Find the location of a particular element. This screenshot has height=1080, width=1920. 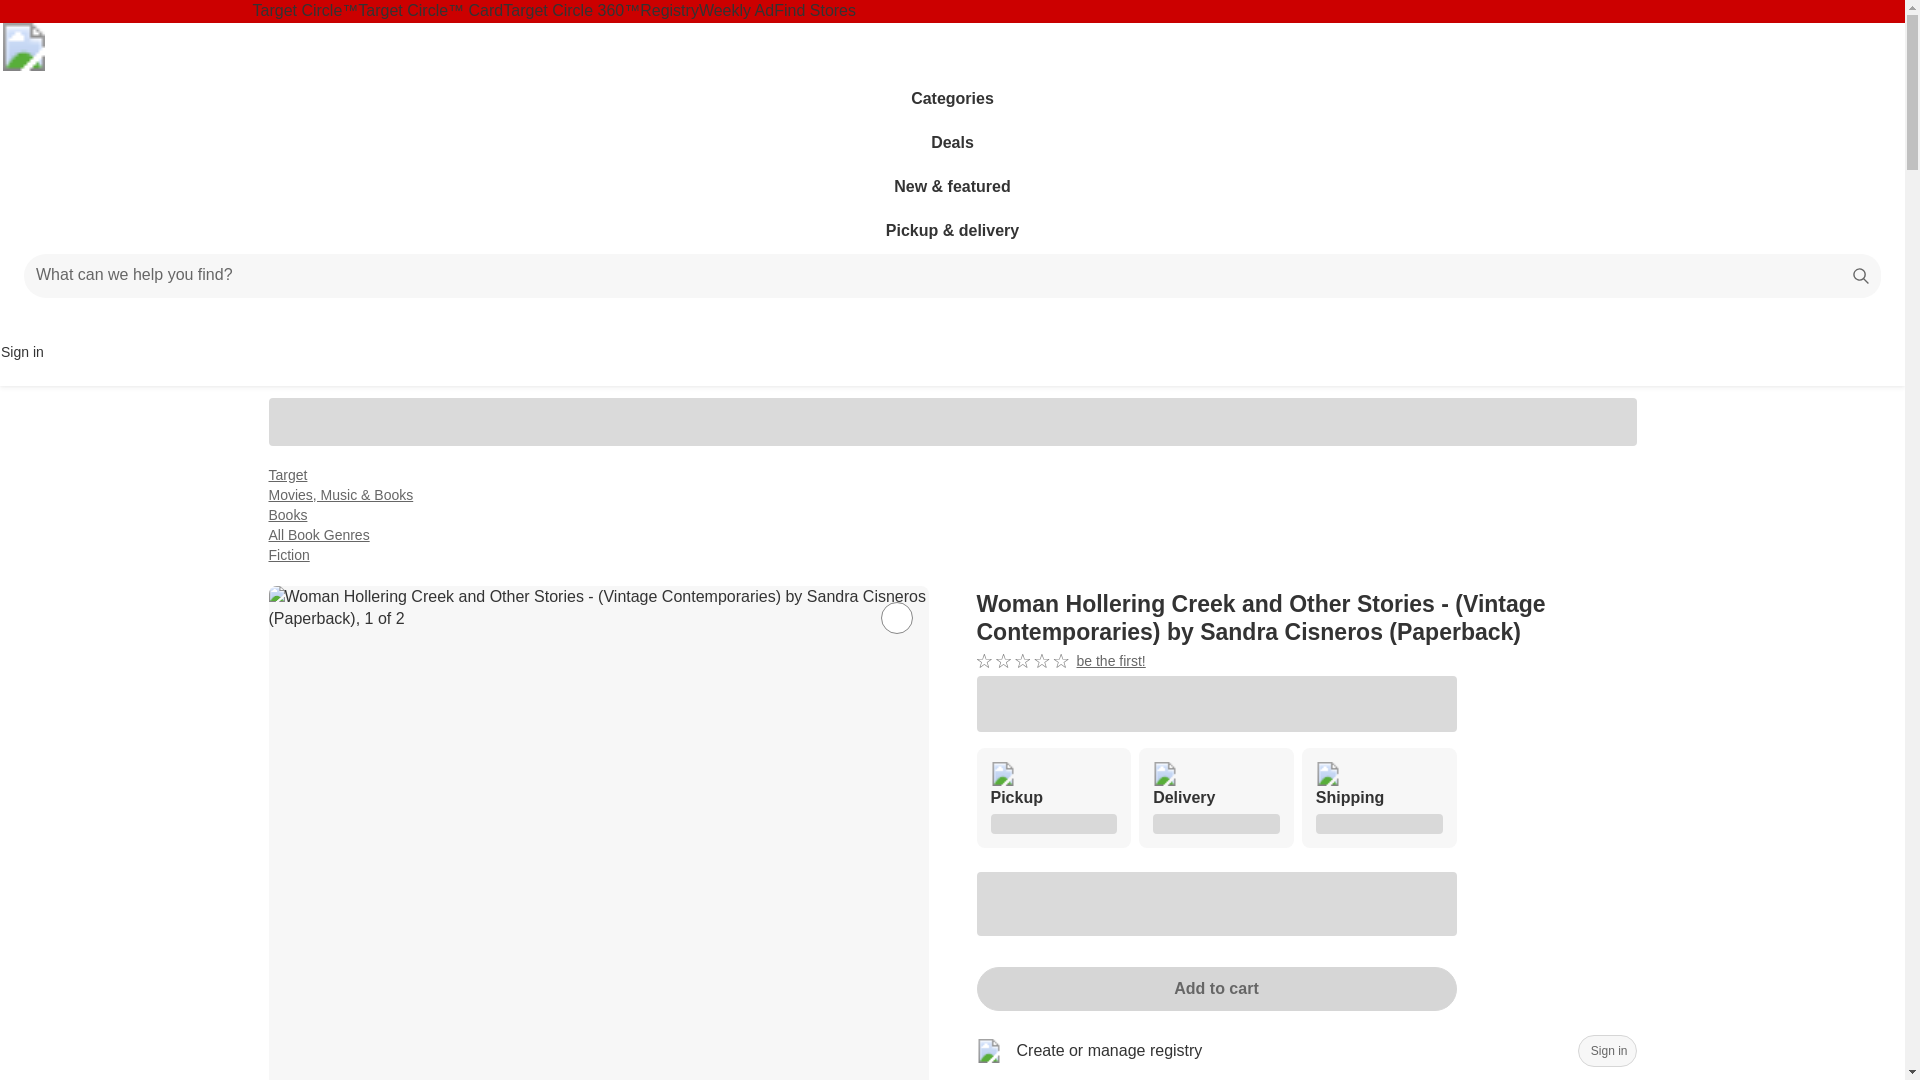

Delivery is located at coordinates (1216, 798).